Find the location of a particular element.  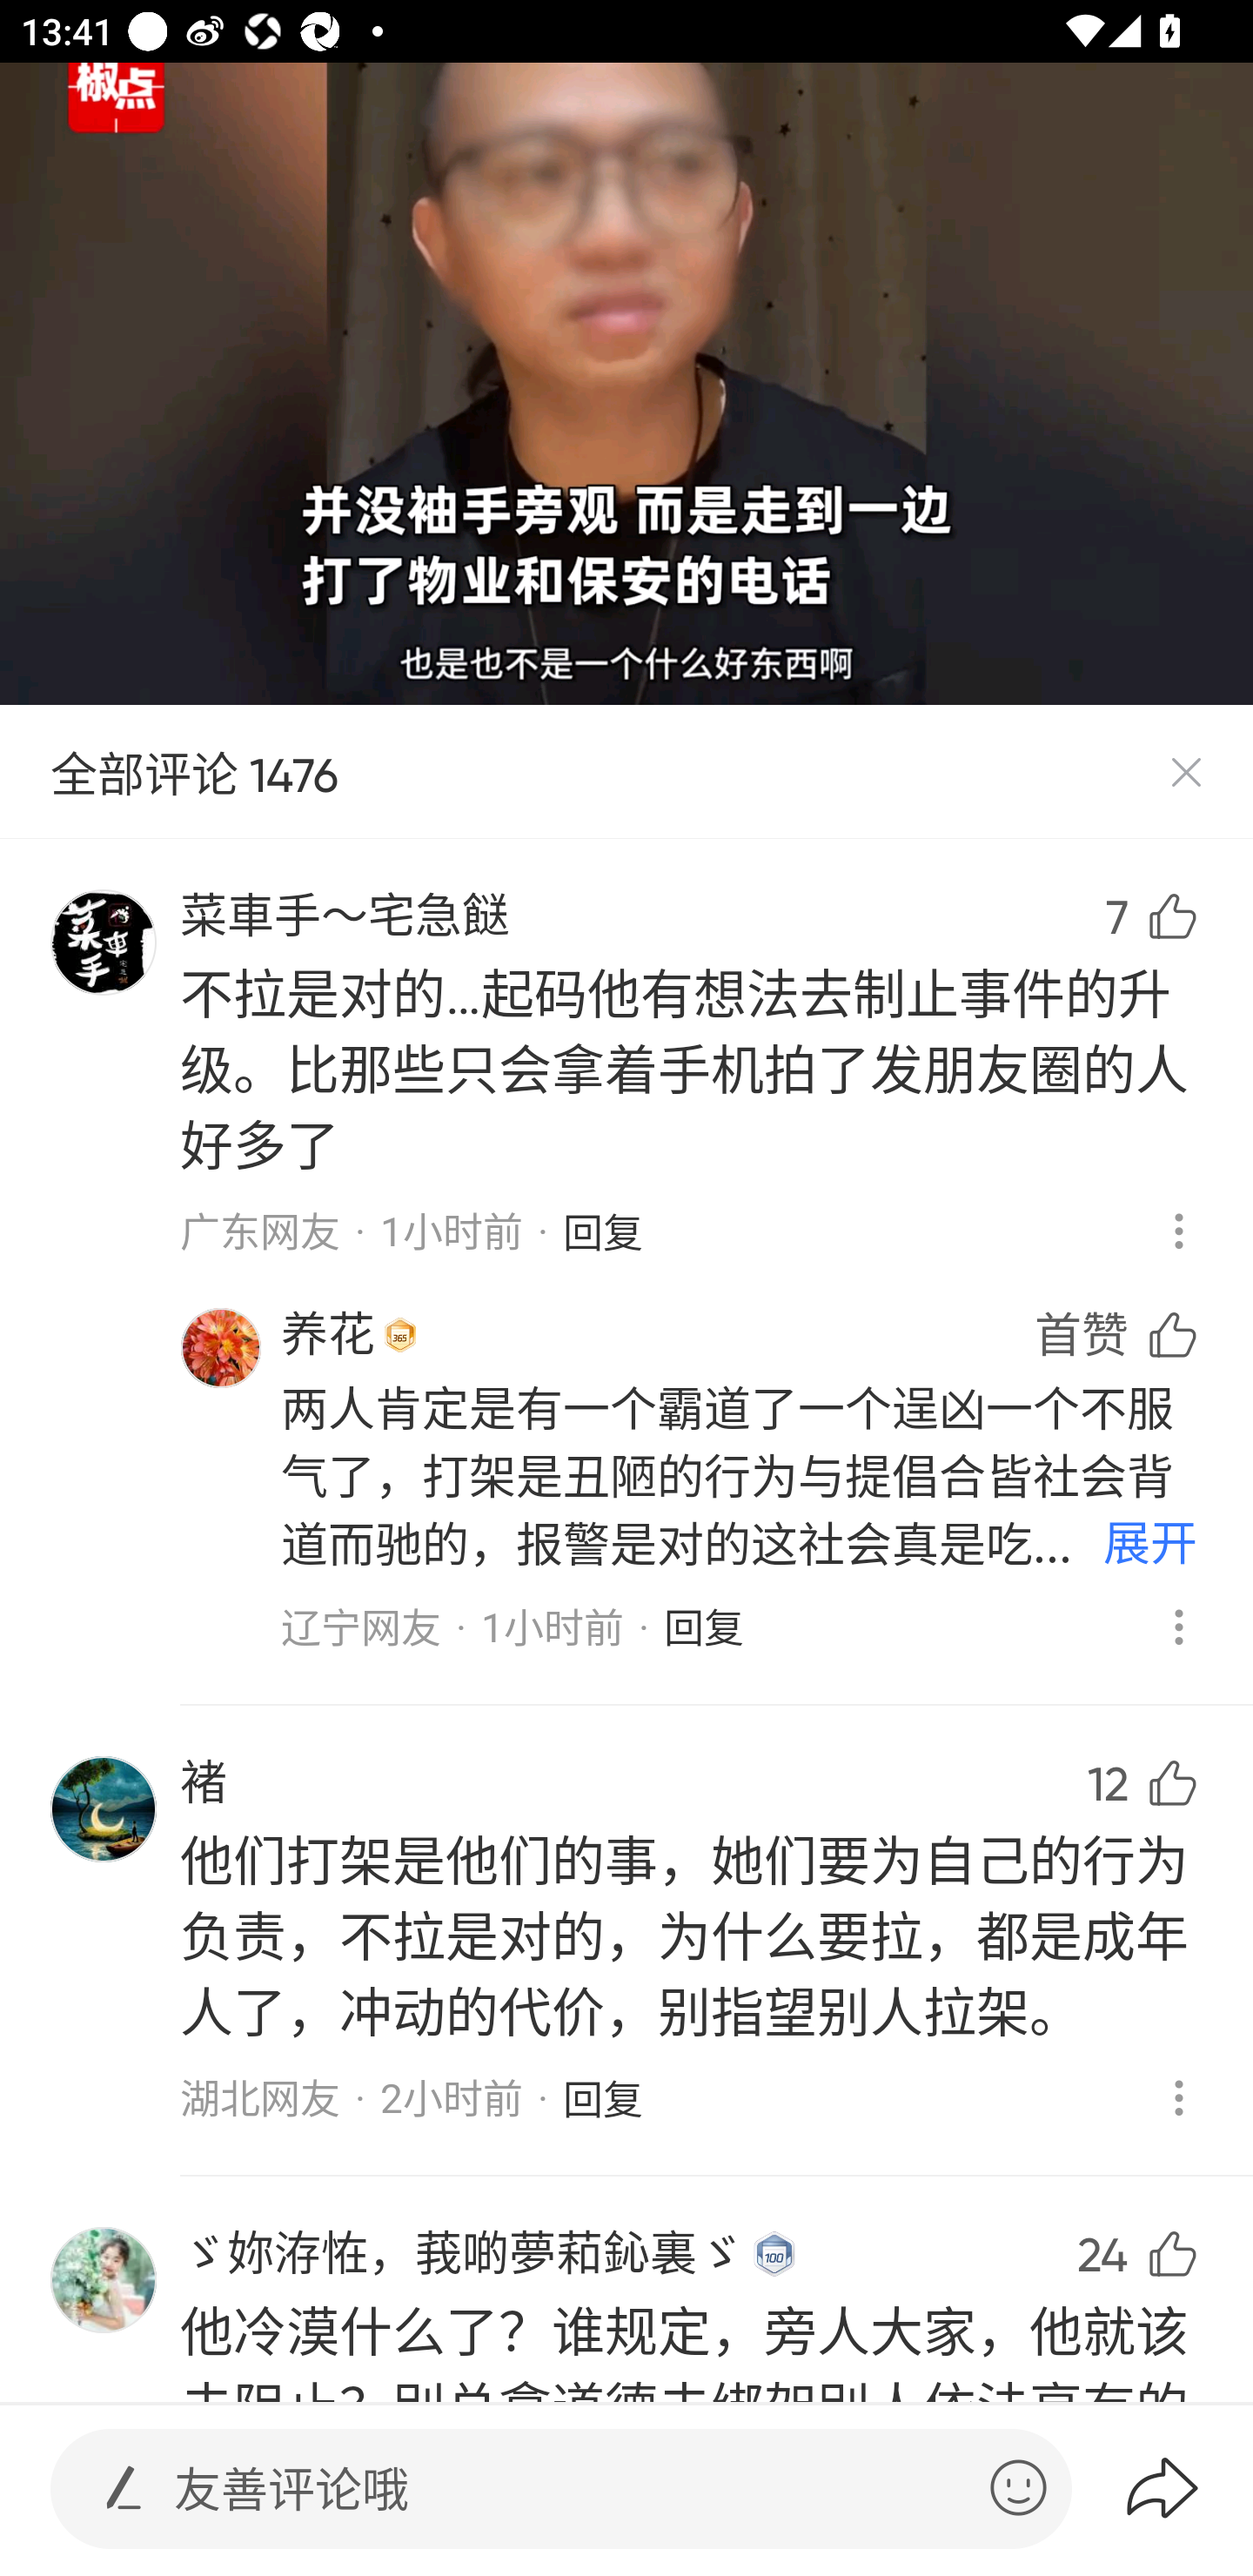

 is located at coordinates (1018, 2487).